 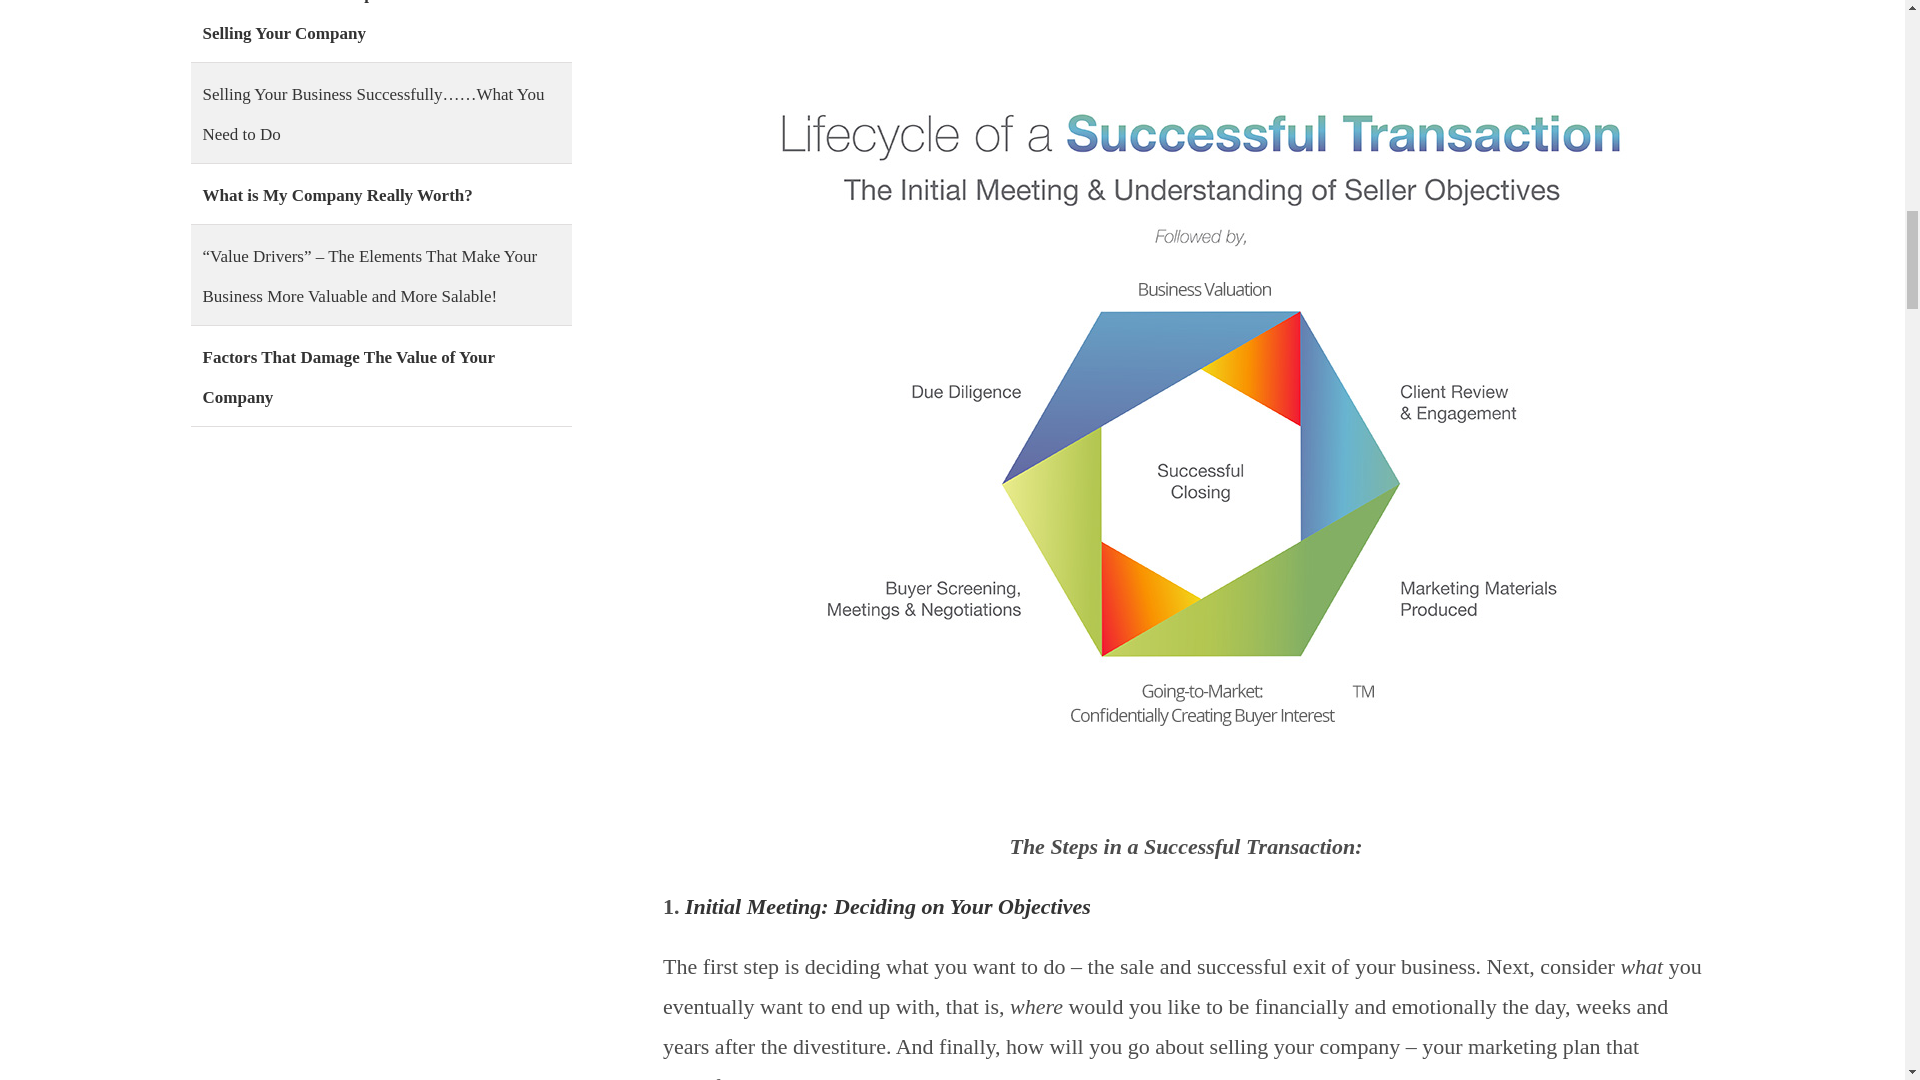 What do you see at coordinates (888, 906) in the screenshot?
I see `Initial Meeting: Deciding on Your Objectives` at bounding box center [888, 906].